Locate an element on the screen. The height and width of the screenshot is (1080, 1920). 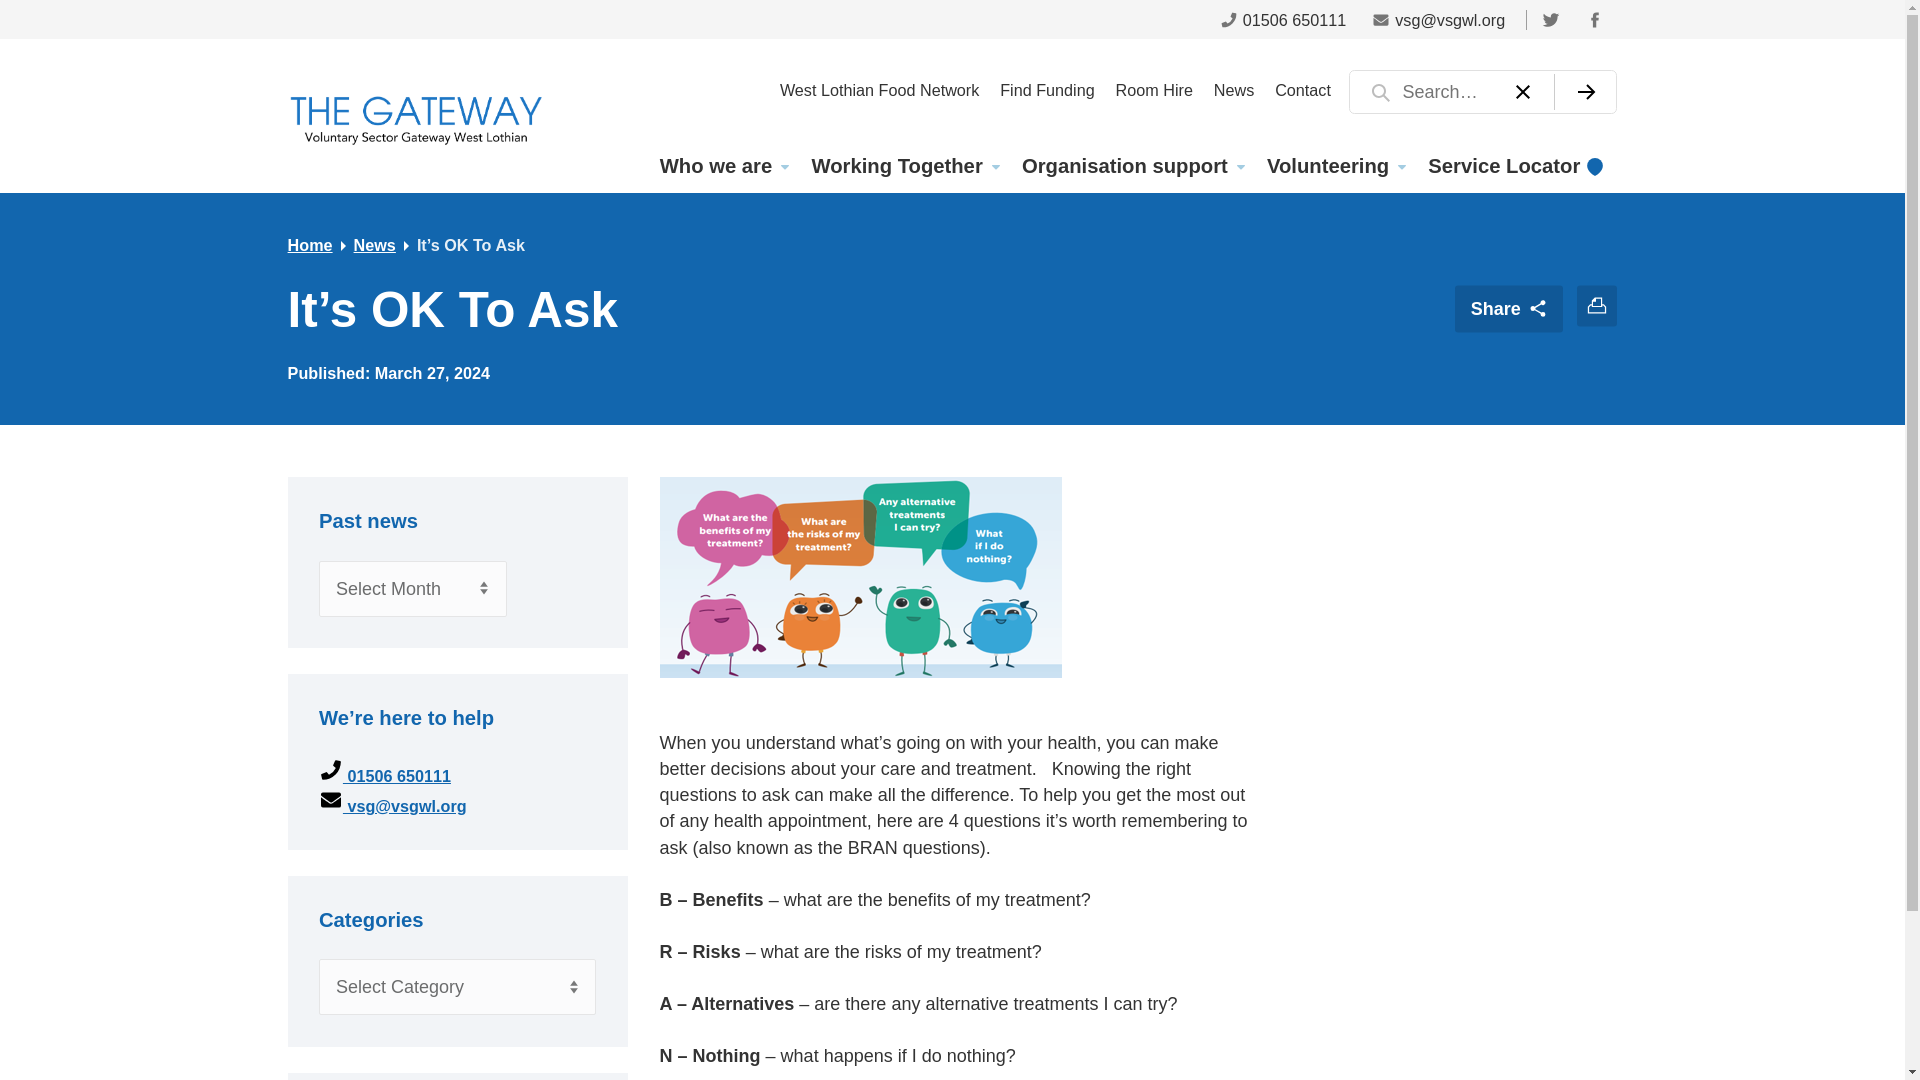
Working Together is located at coordinates (904, 166).